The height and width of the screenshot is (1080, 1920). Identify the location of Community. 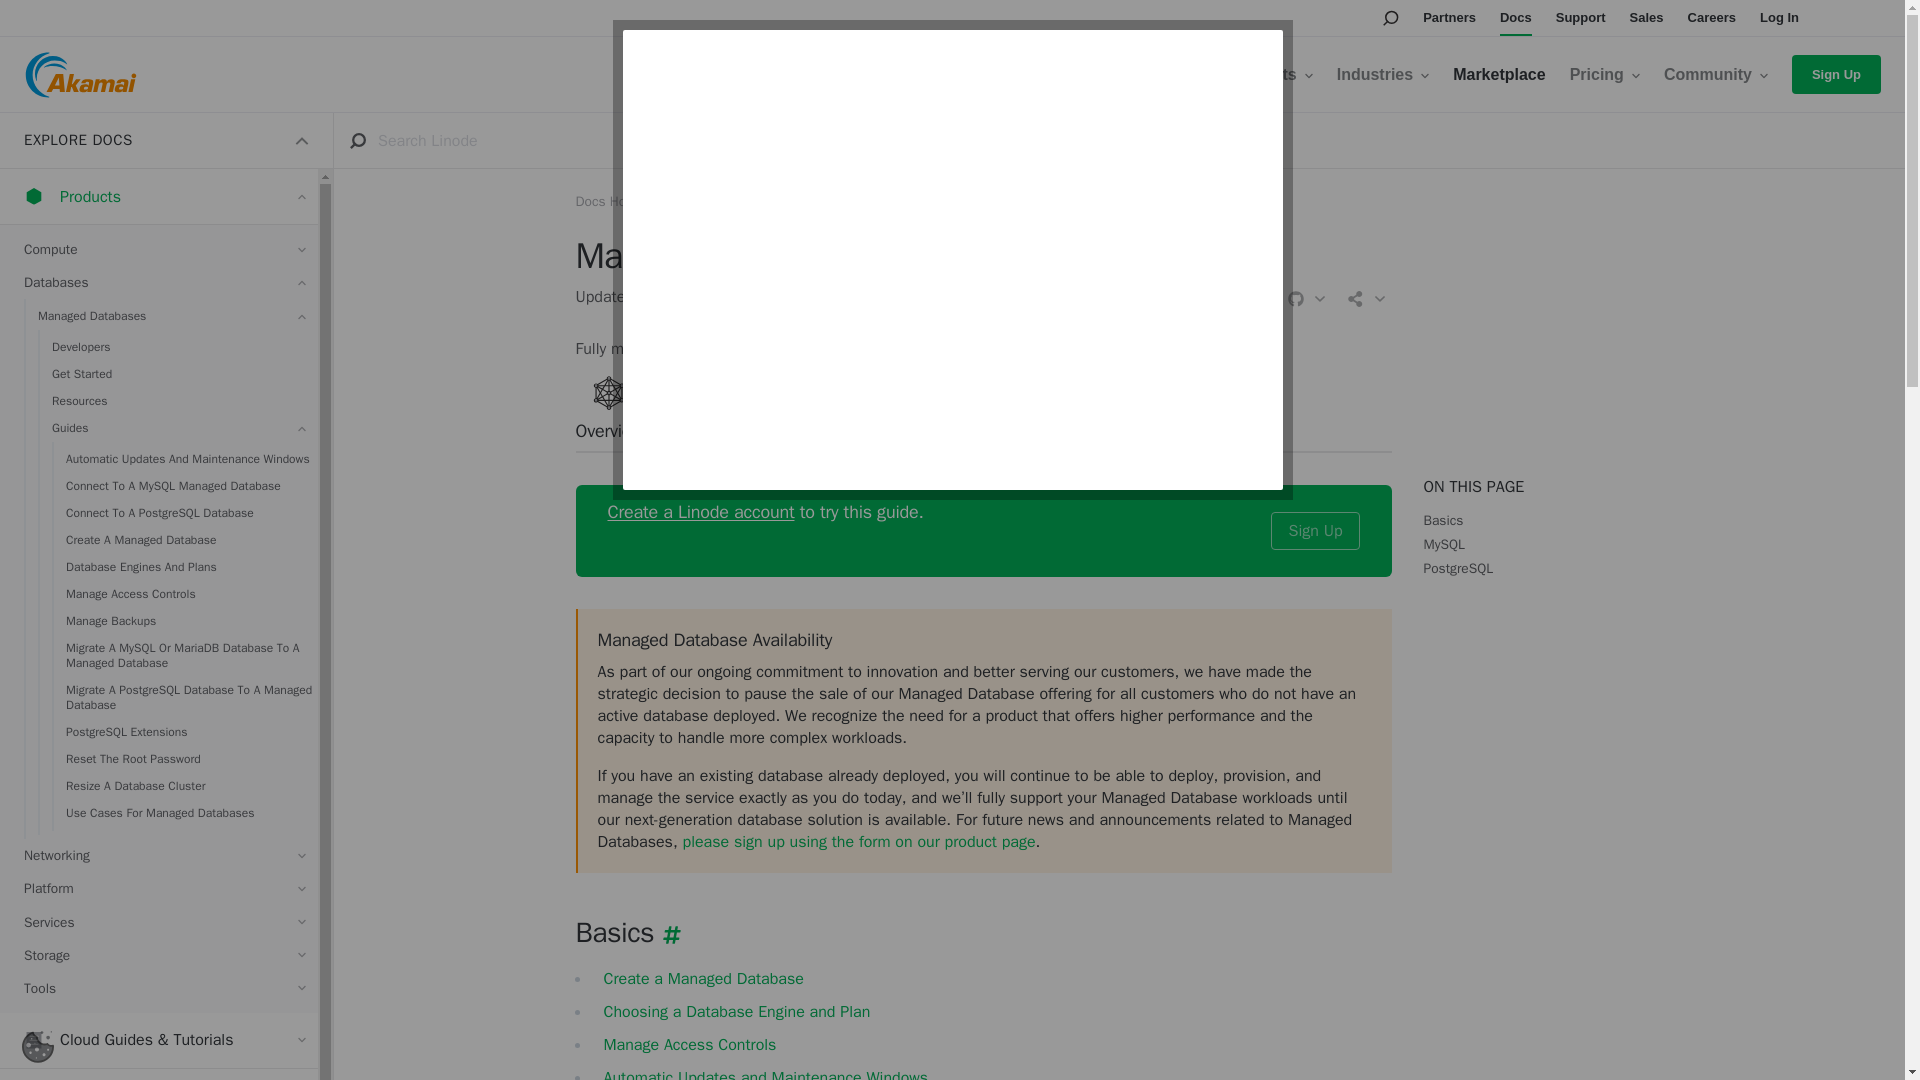
(1716, 74).